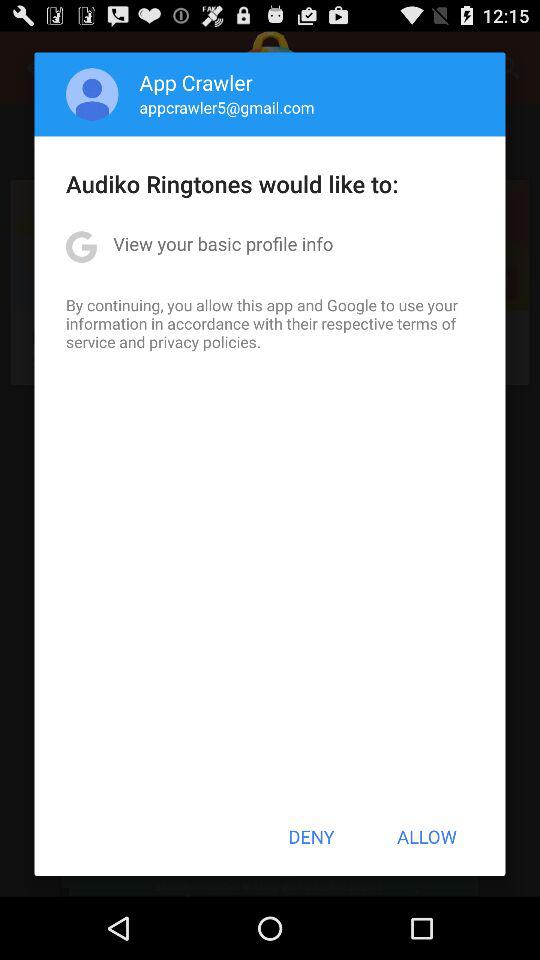  What do you see at coordinates (196, 82) in the screenshot?
I see `tap the app crawler` at bounding box center [196, 82].